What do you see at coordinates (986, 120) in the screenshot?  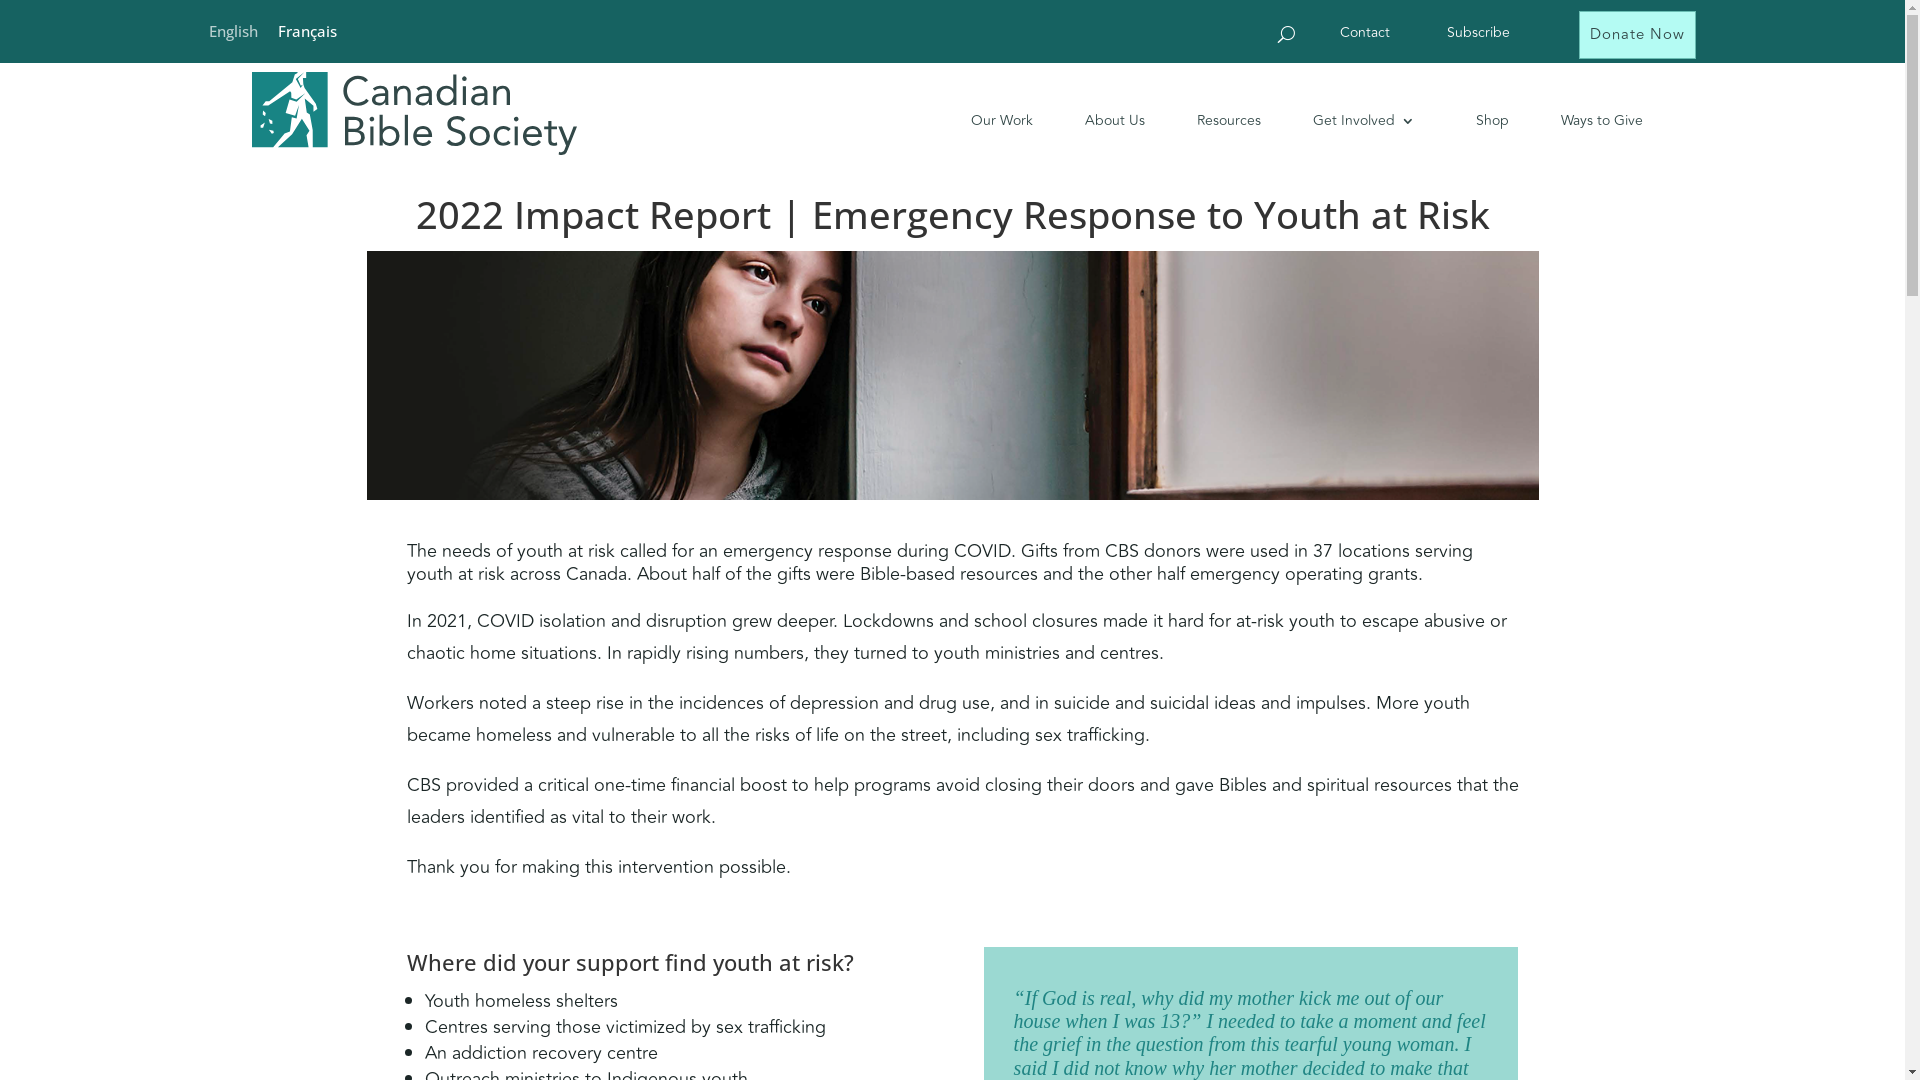 I see `Our Work` at bounding box center [986, 120].